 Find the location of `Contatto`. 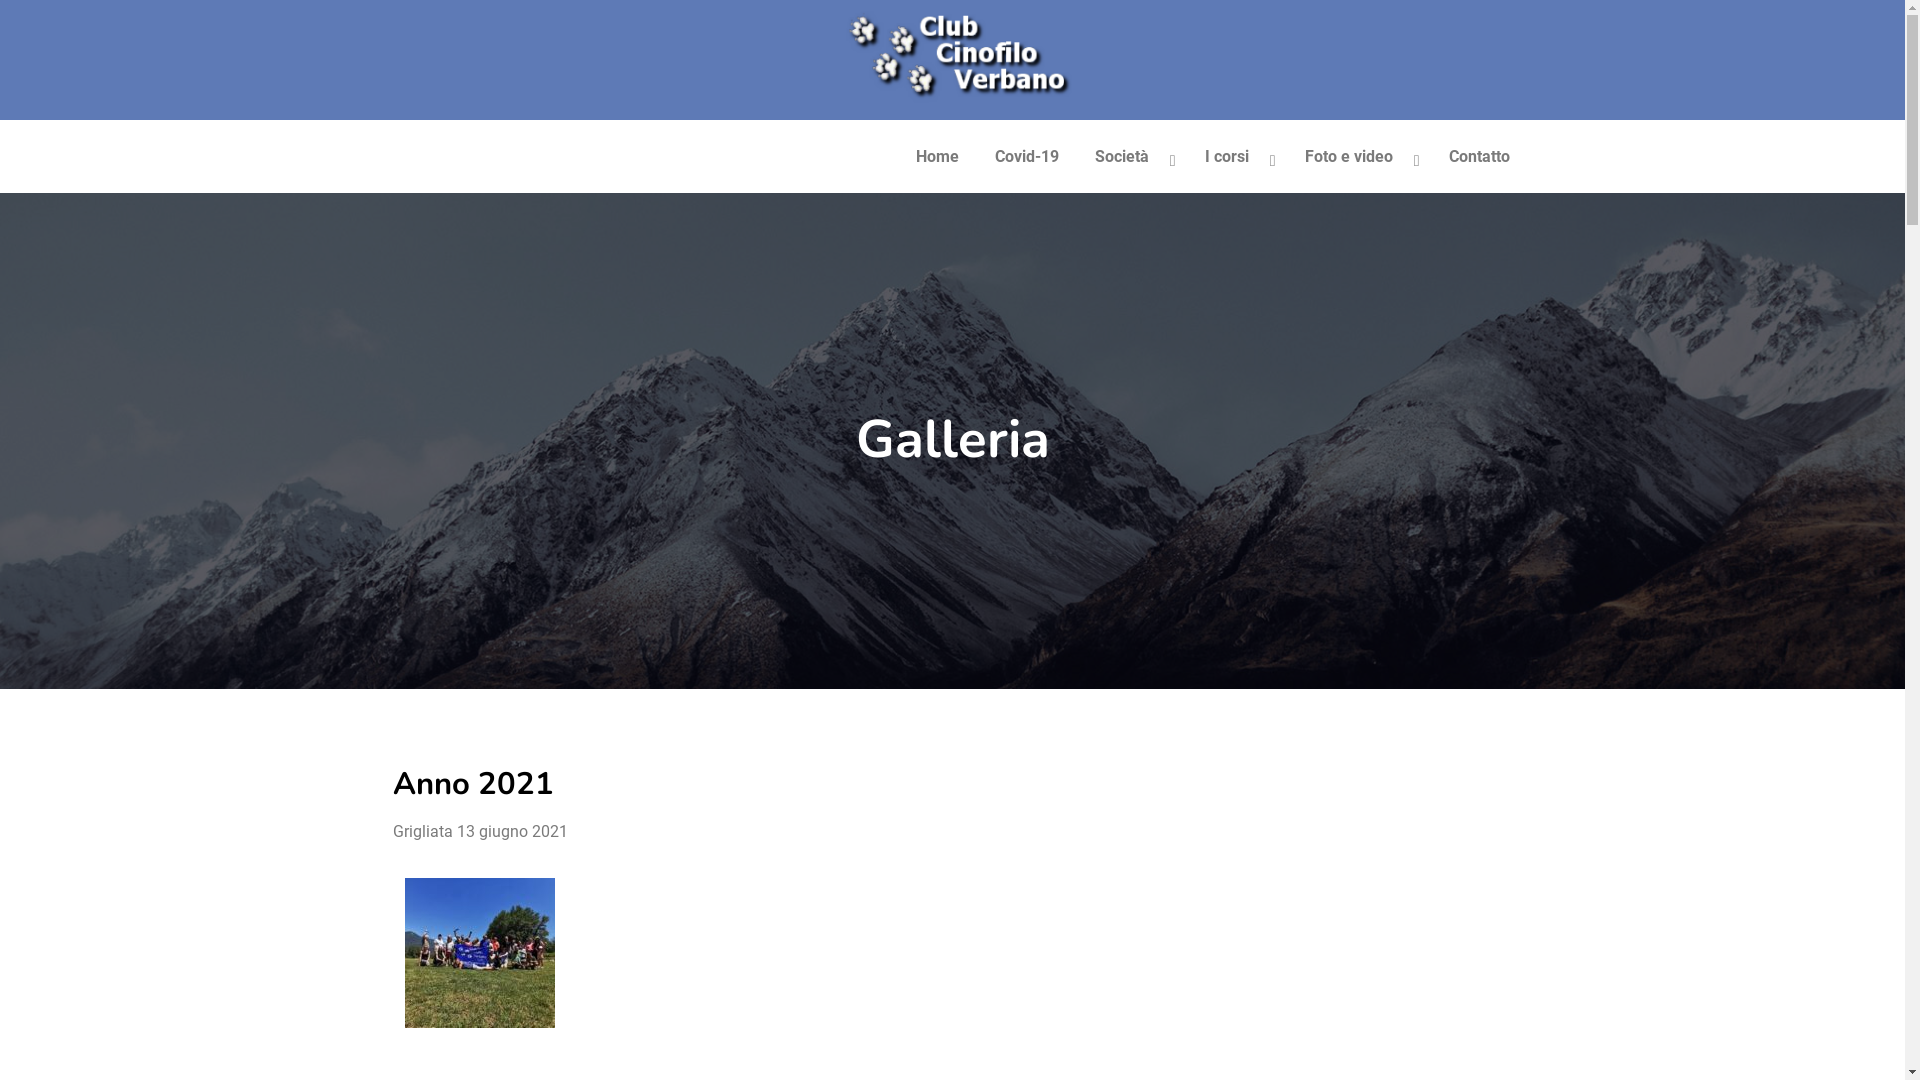

Contatto is located at coordinates (1480, 156).